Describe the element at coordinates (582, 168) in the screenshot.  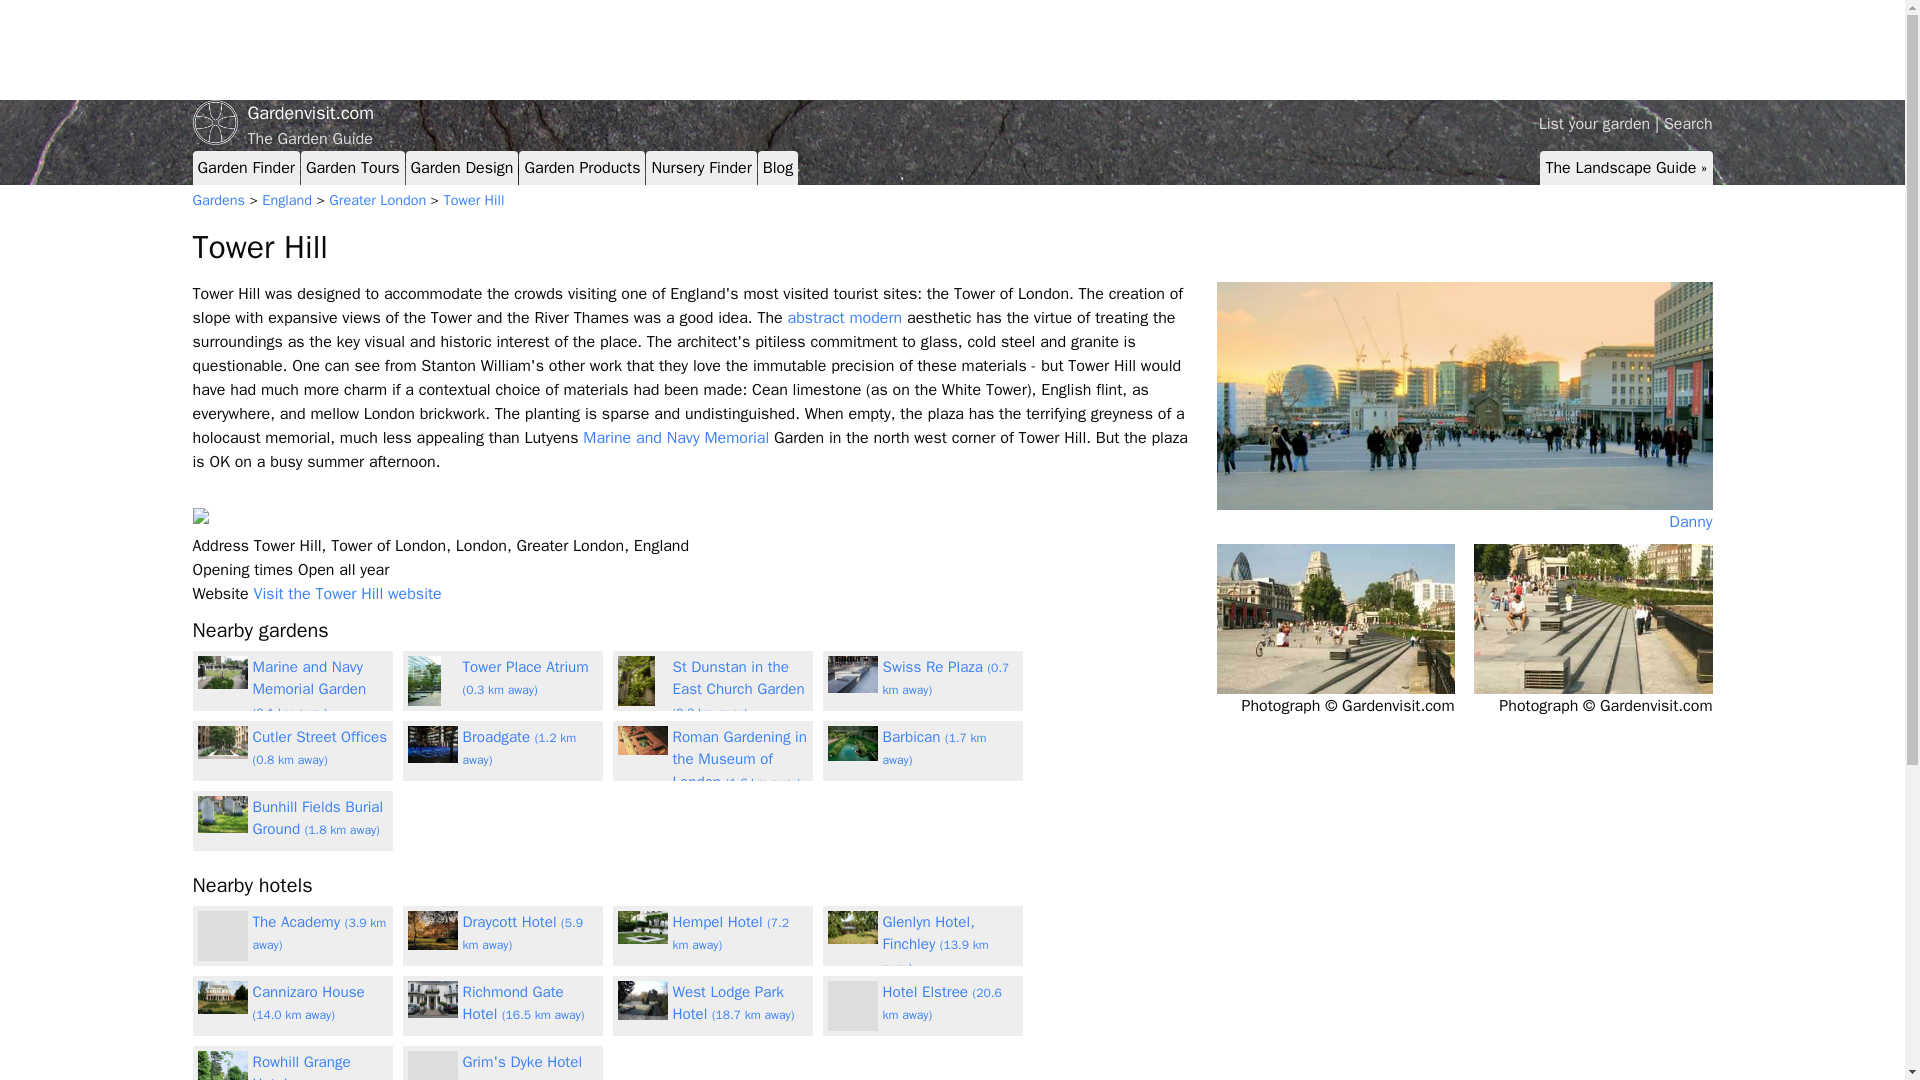
I see `Garden Products` at that location.